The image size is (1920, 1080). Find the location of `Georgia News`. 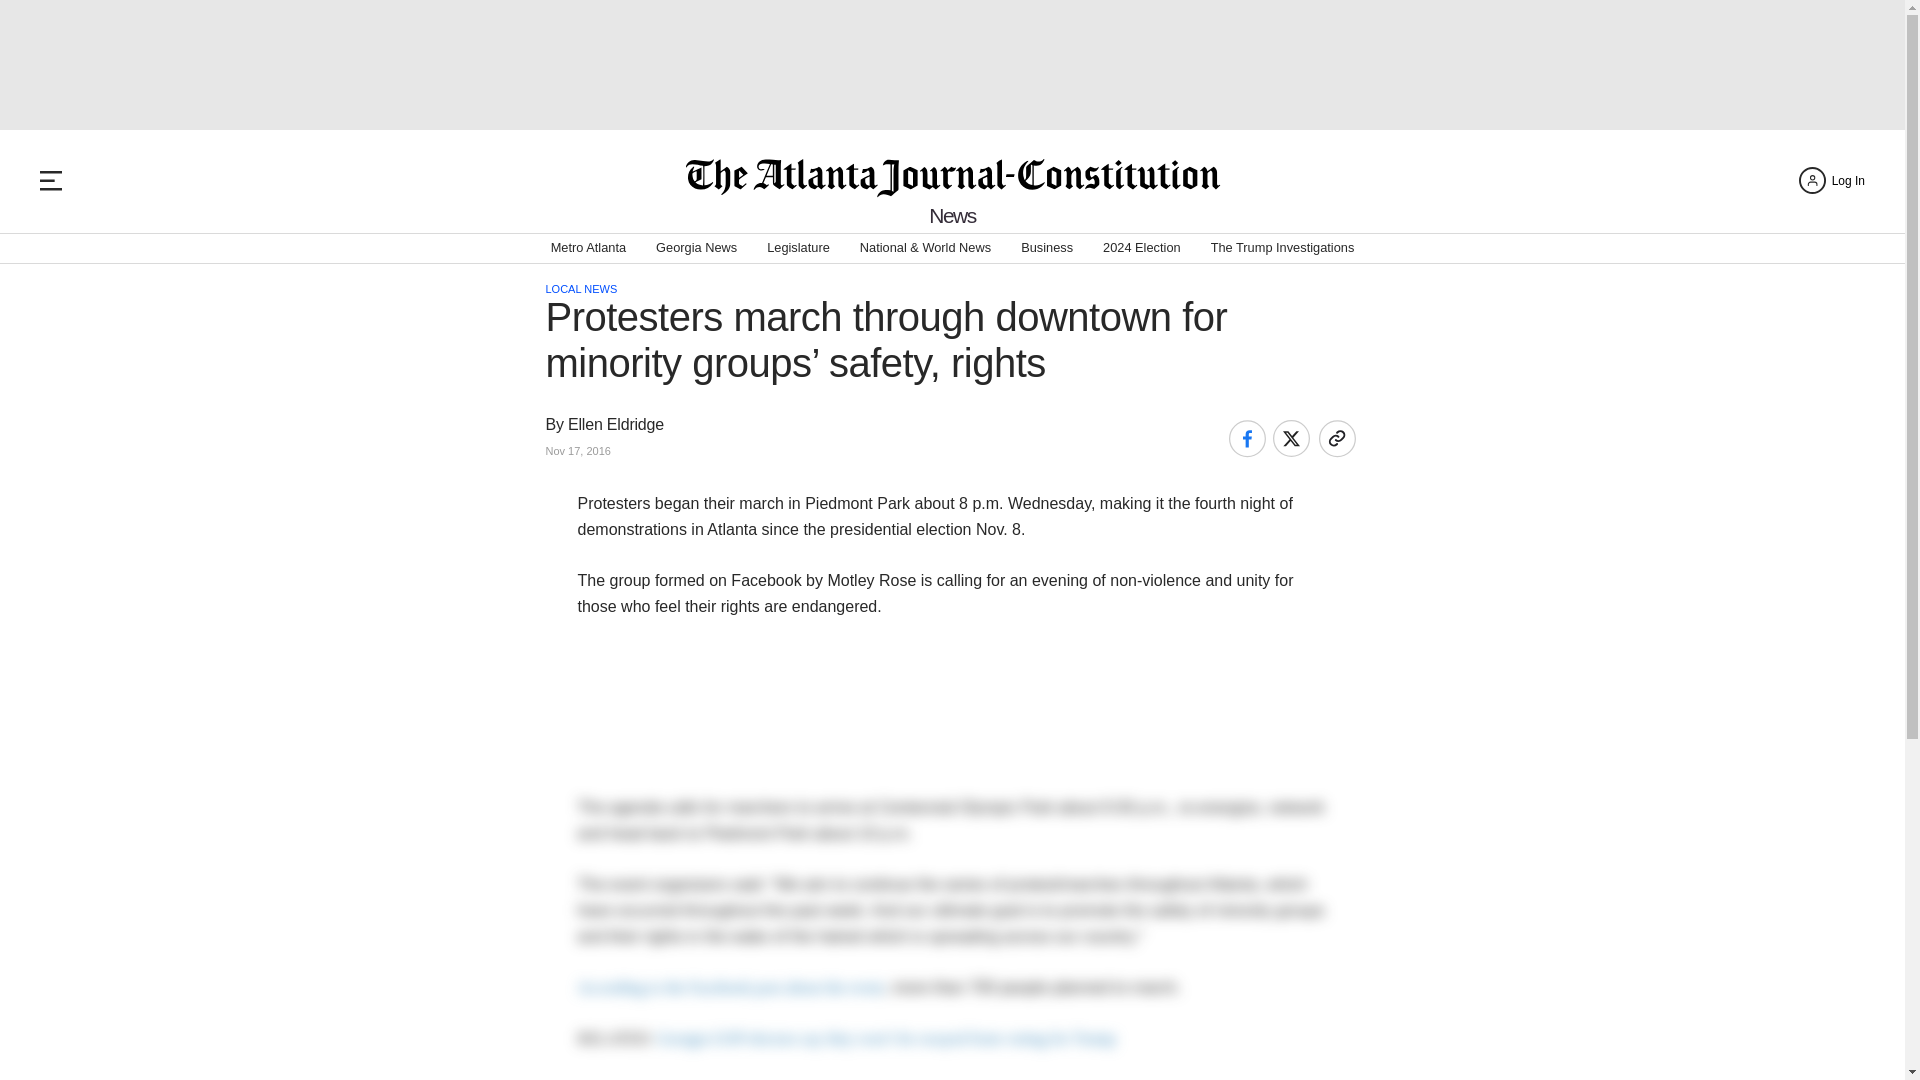

Georgia News is located at coordinates (696, 248).